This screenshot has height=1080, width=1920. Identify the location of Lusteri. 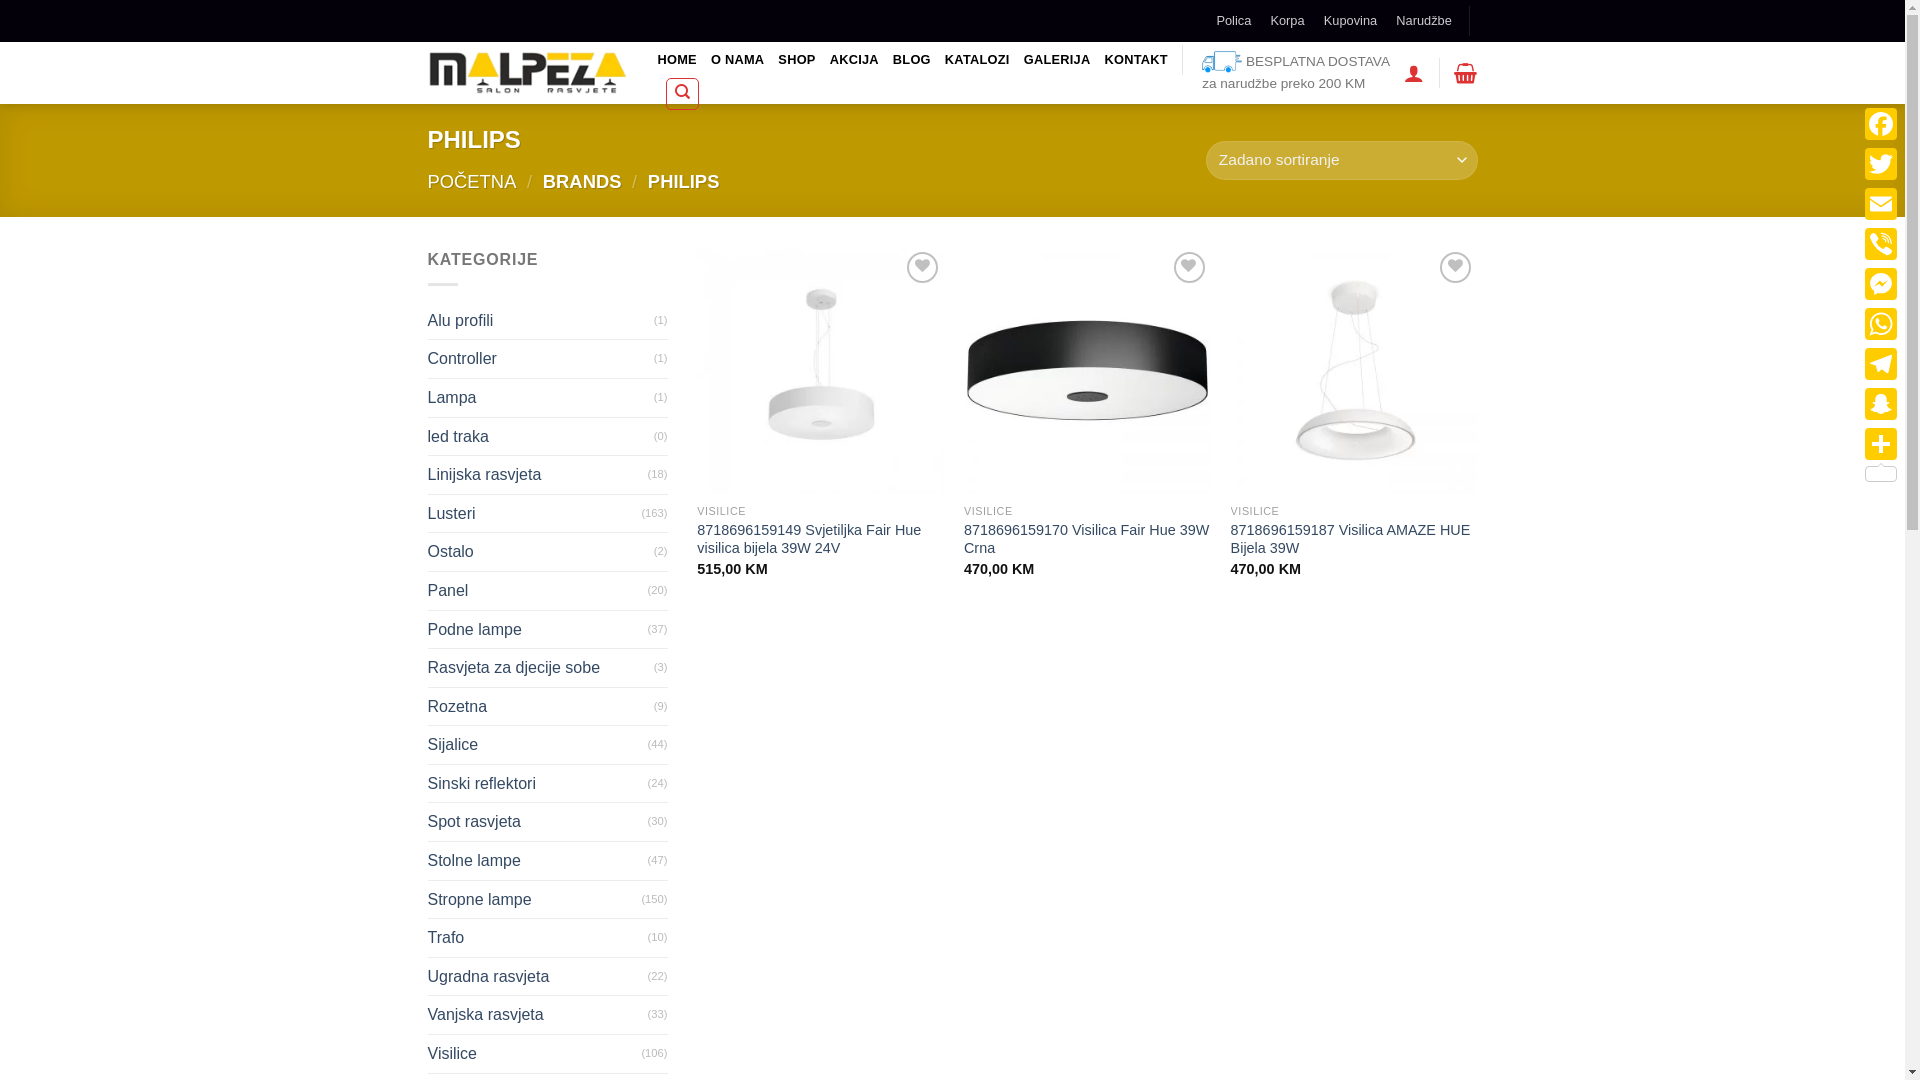
(535, 514).